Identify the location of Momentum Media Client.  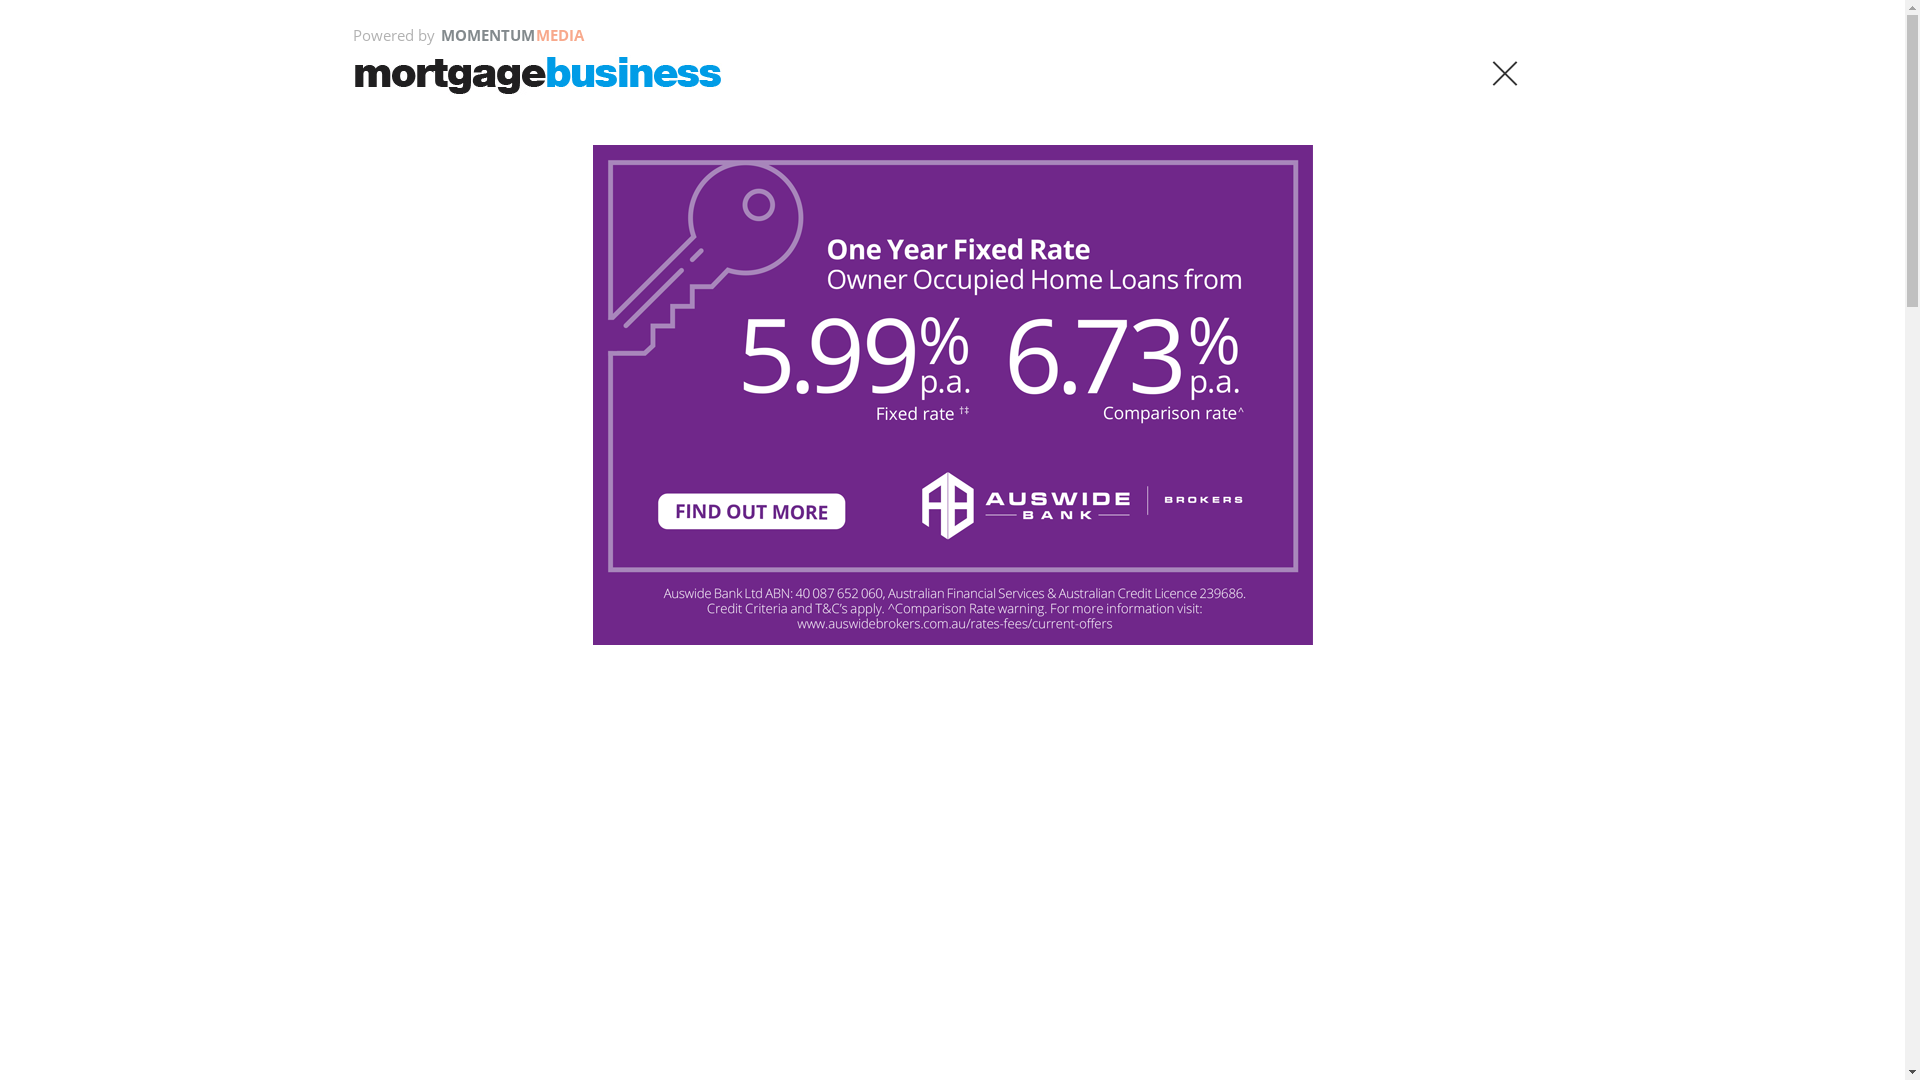
(1712, 777).